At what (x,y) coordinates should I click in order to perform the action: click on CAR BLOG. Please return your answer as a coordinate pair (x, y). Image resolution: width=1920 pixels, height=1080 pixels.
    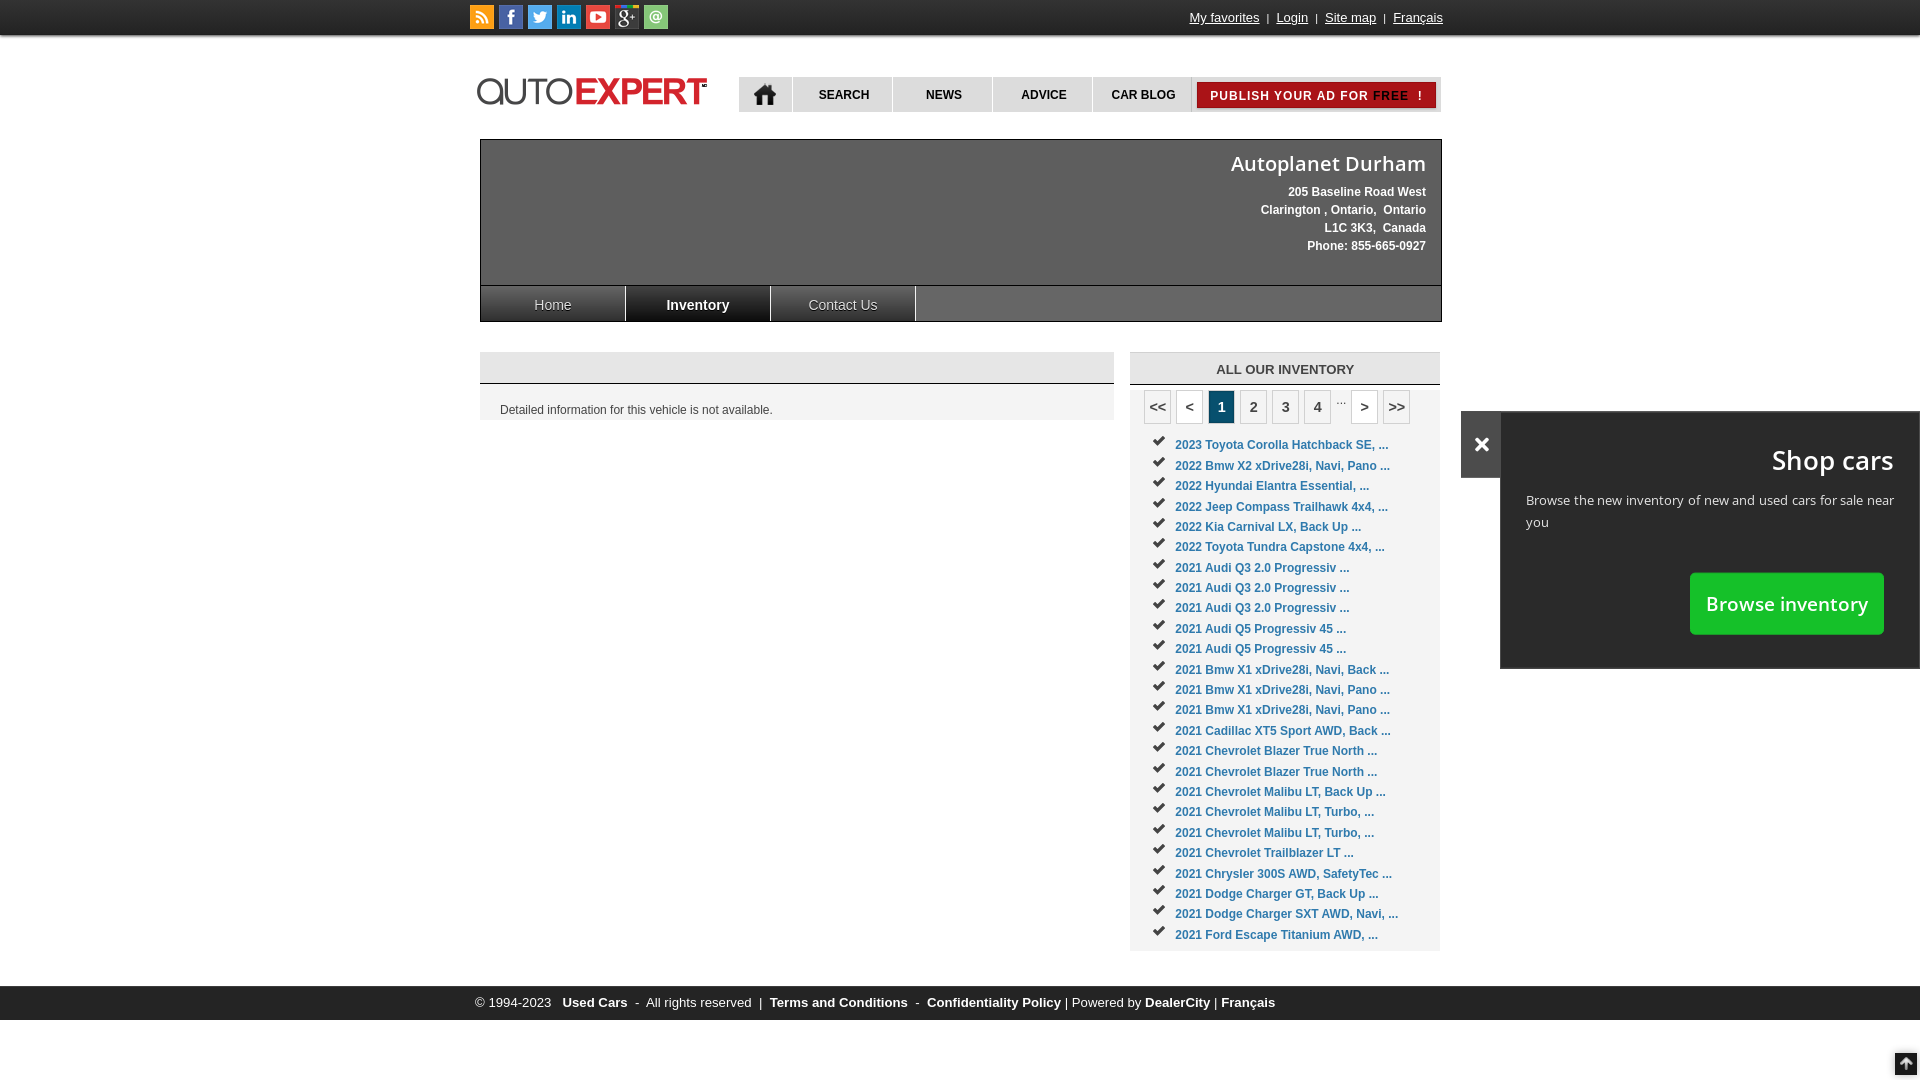
    Looking at the image, I should click on (1142, 94).